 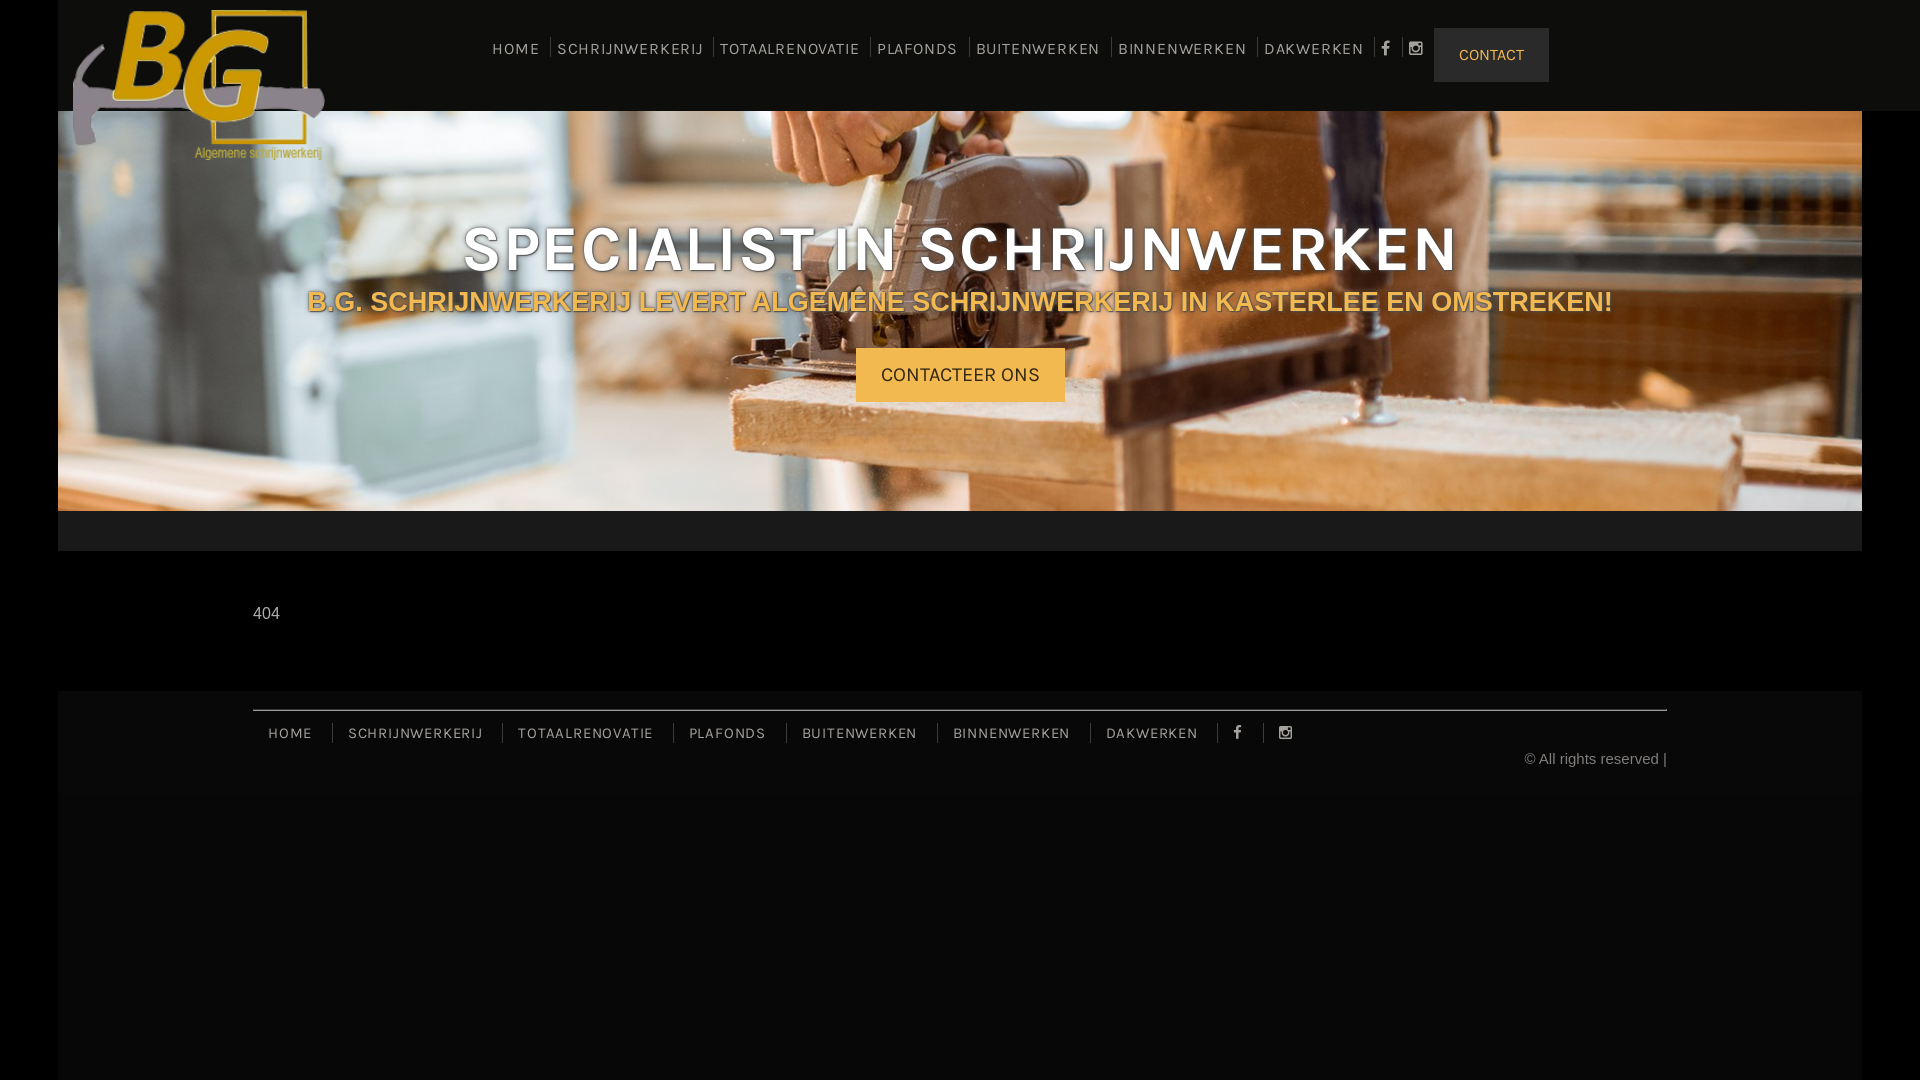 What do you see at coordinates (1314, 56) in the screenshot?
I see `DAKWERKEN` at bounding box center [1314, 56].